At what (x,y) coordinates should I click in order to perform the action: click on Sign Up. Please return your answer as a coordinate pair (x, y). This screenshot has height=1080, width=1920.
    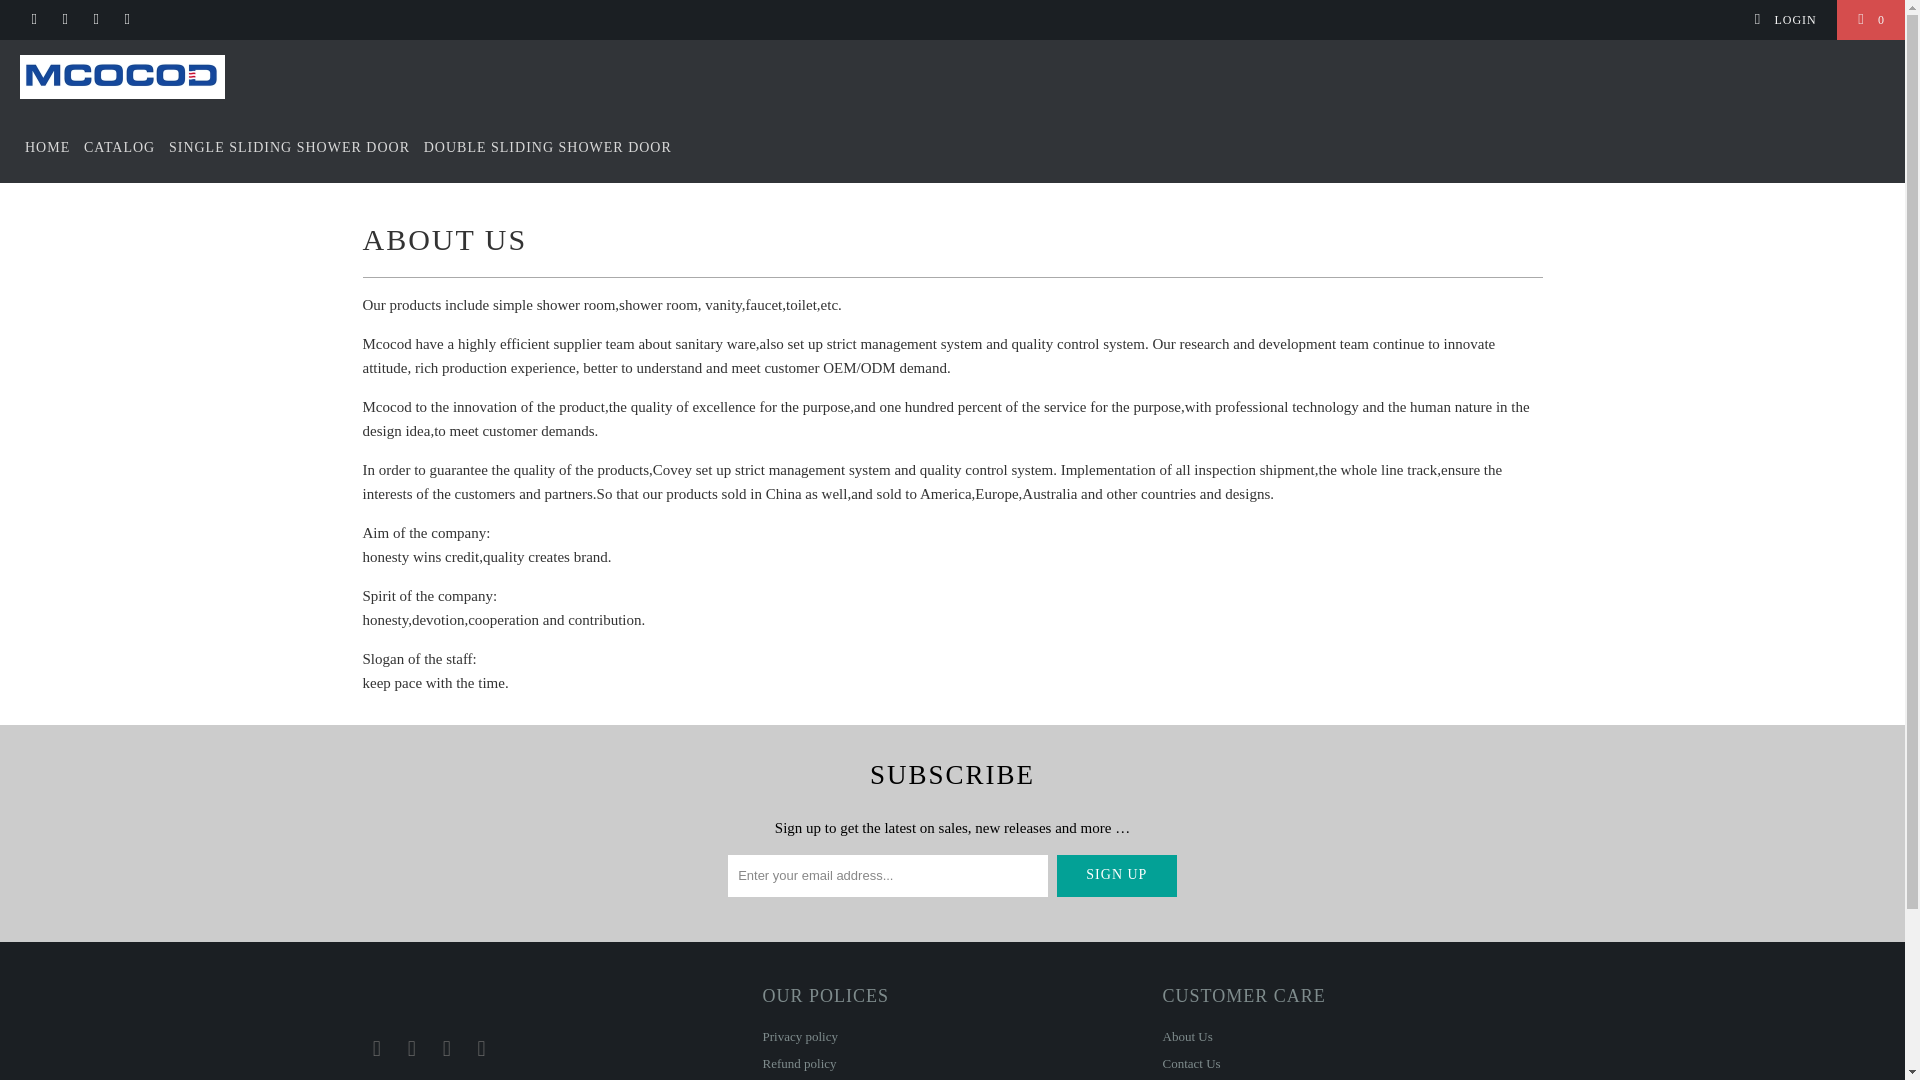
    Looking at the image, I should click on (1116, 876).